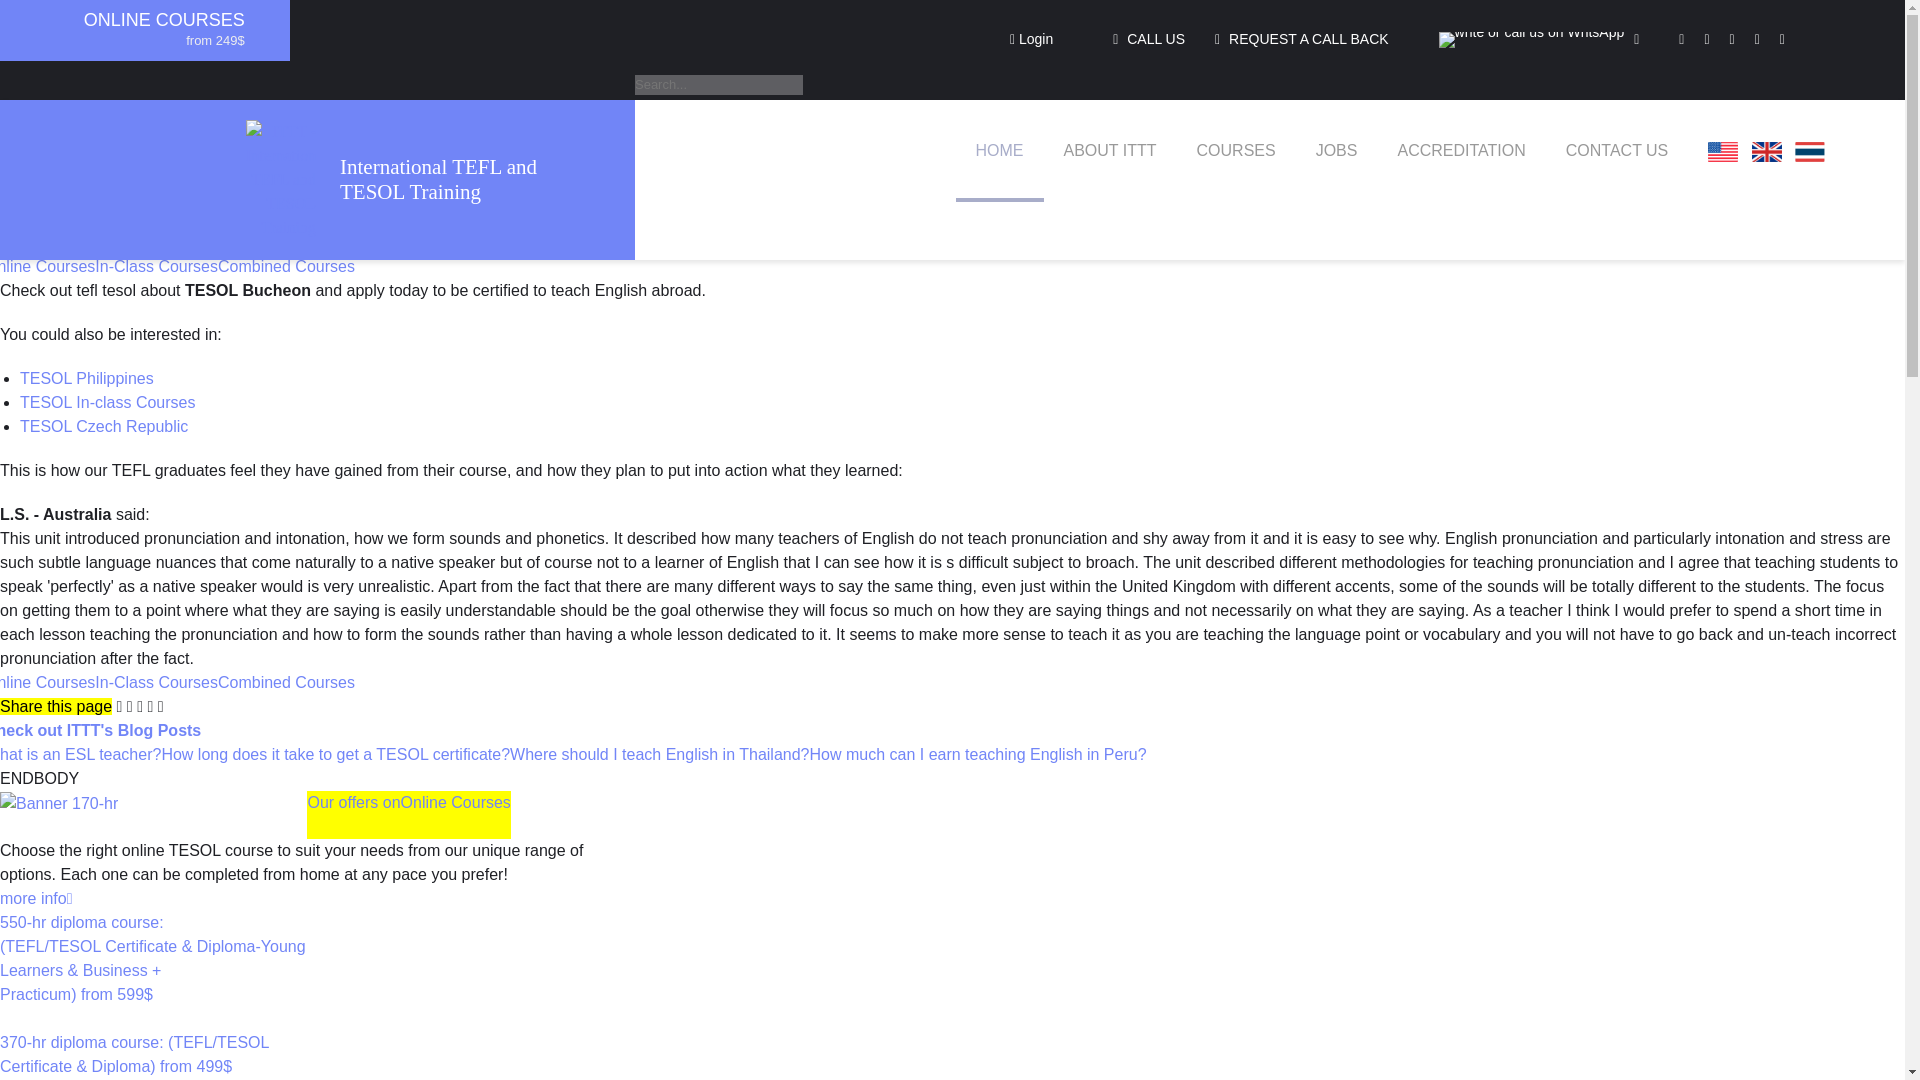 Image resolution: width=1920 pixels, height=1080 pixels. I want to click on Thailand Office, so click(1810, 152).